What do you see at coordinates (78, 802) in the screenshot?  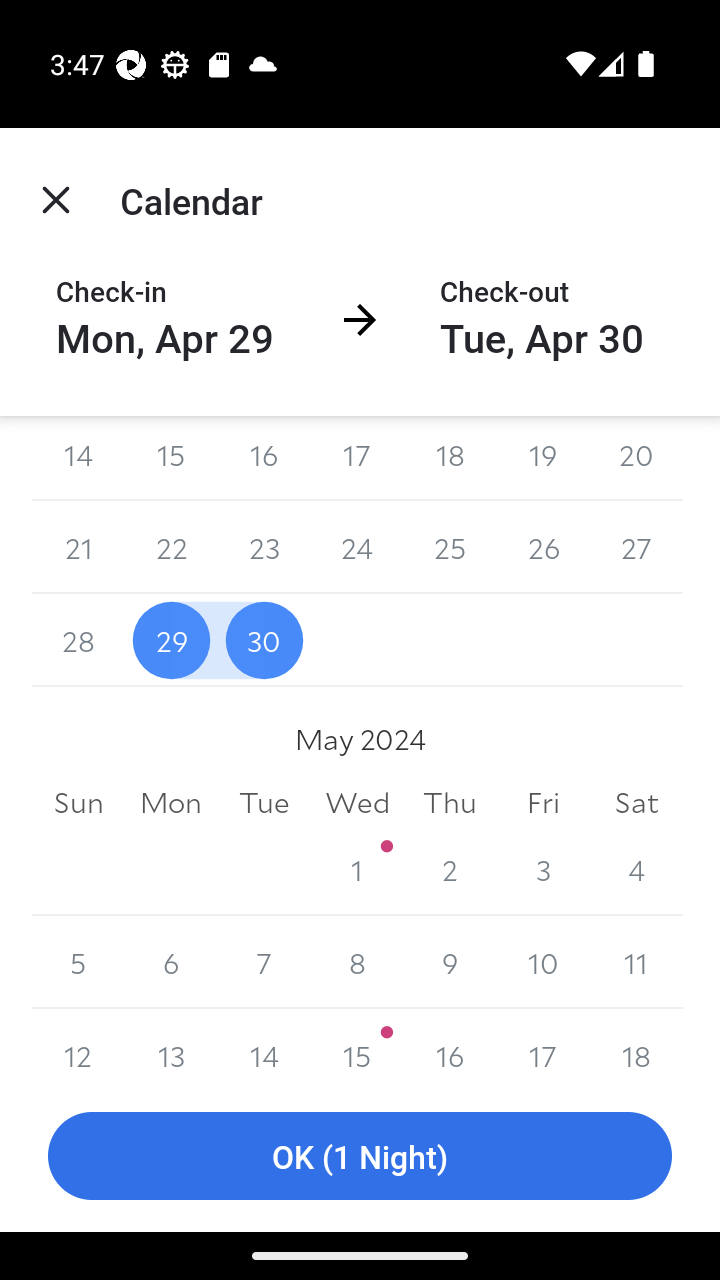 I see `Sun` at bounding box center [78, 802].